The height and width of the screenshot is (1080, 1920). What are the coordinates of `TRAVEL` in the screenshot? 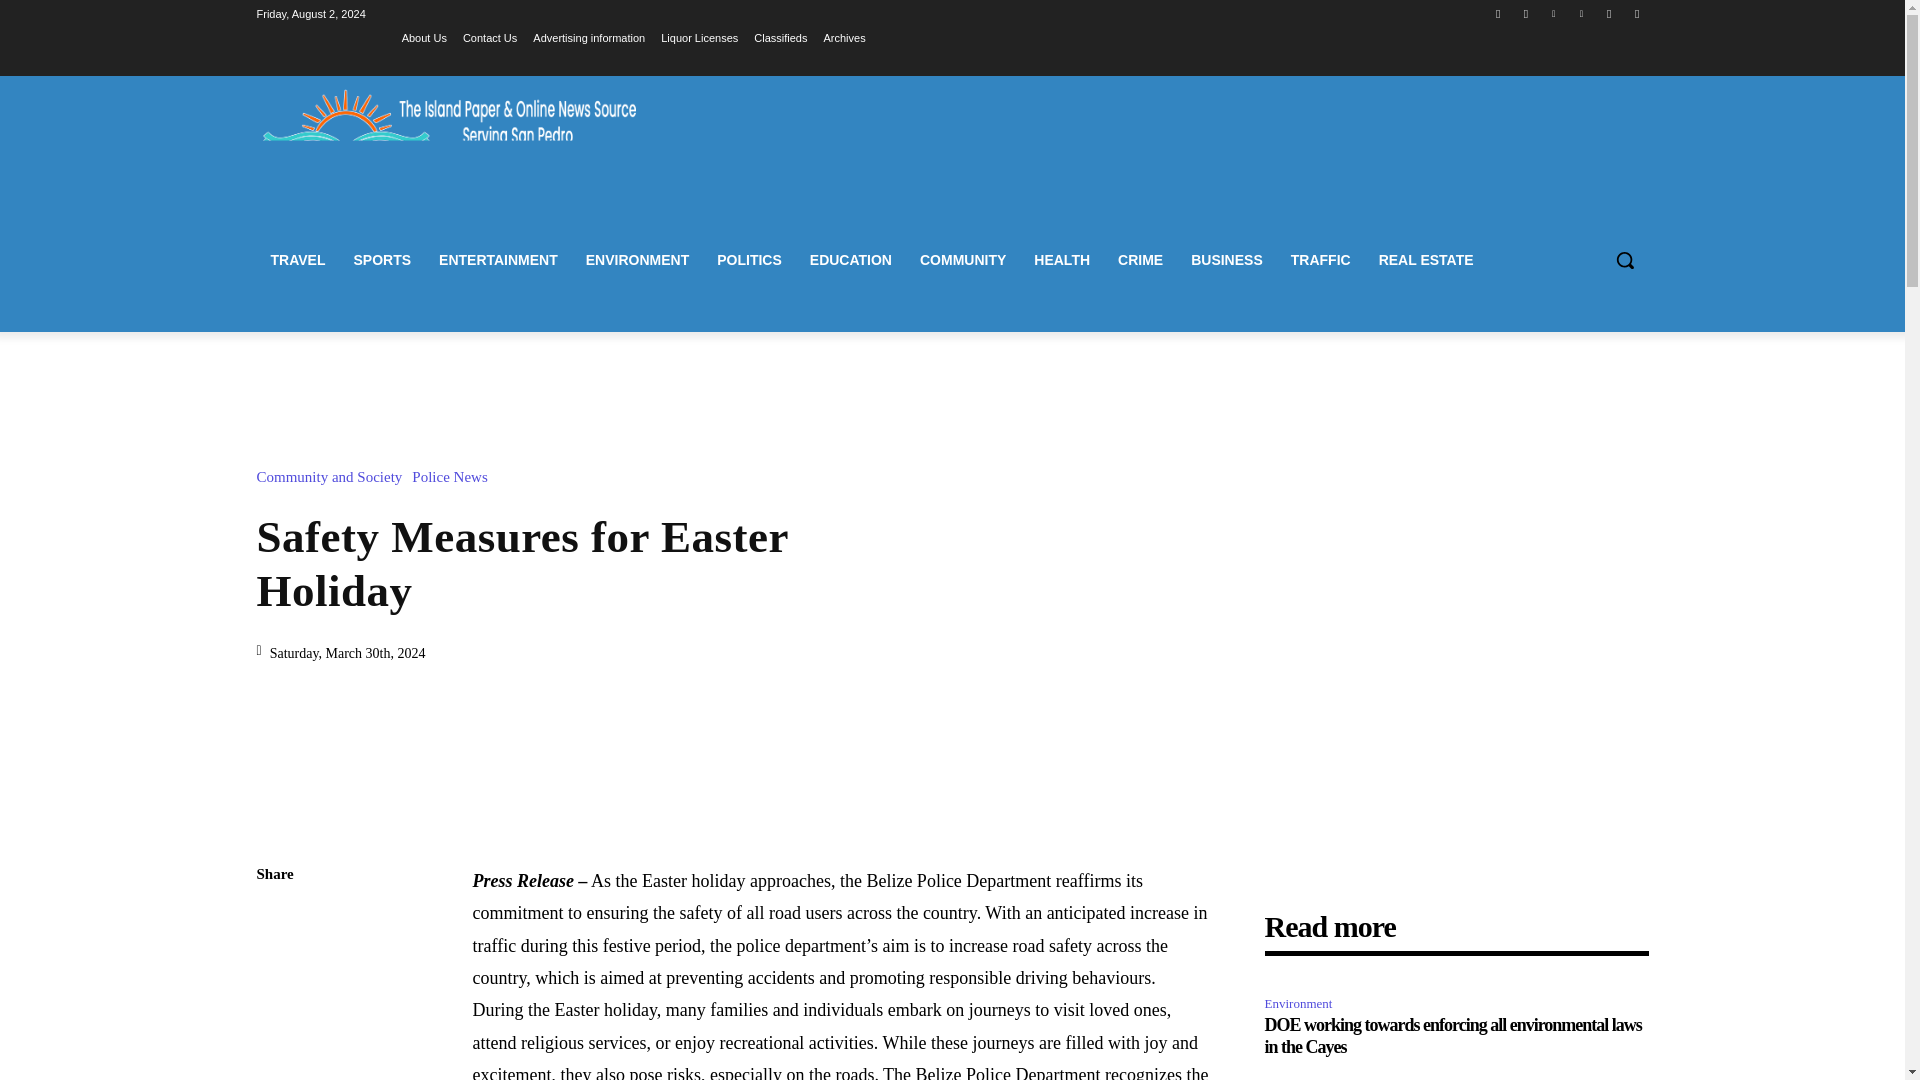 It's located at (297, 260).